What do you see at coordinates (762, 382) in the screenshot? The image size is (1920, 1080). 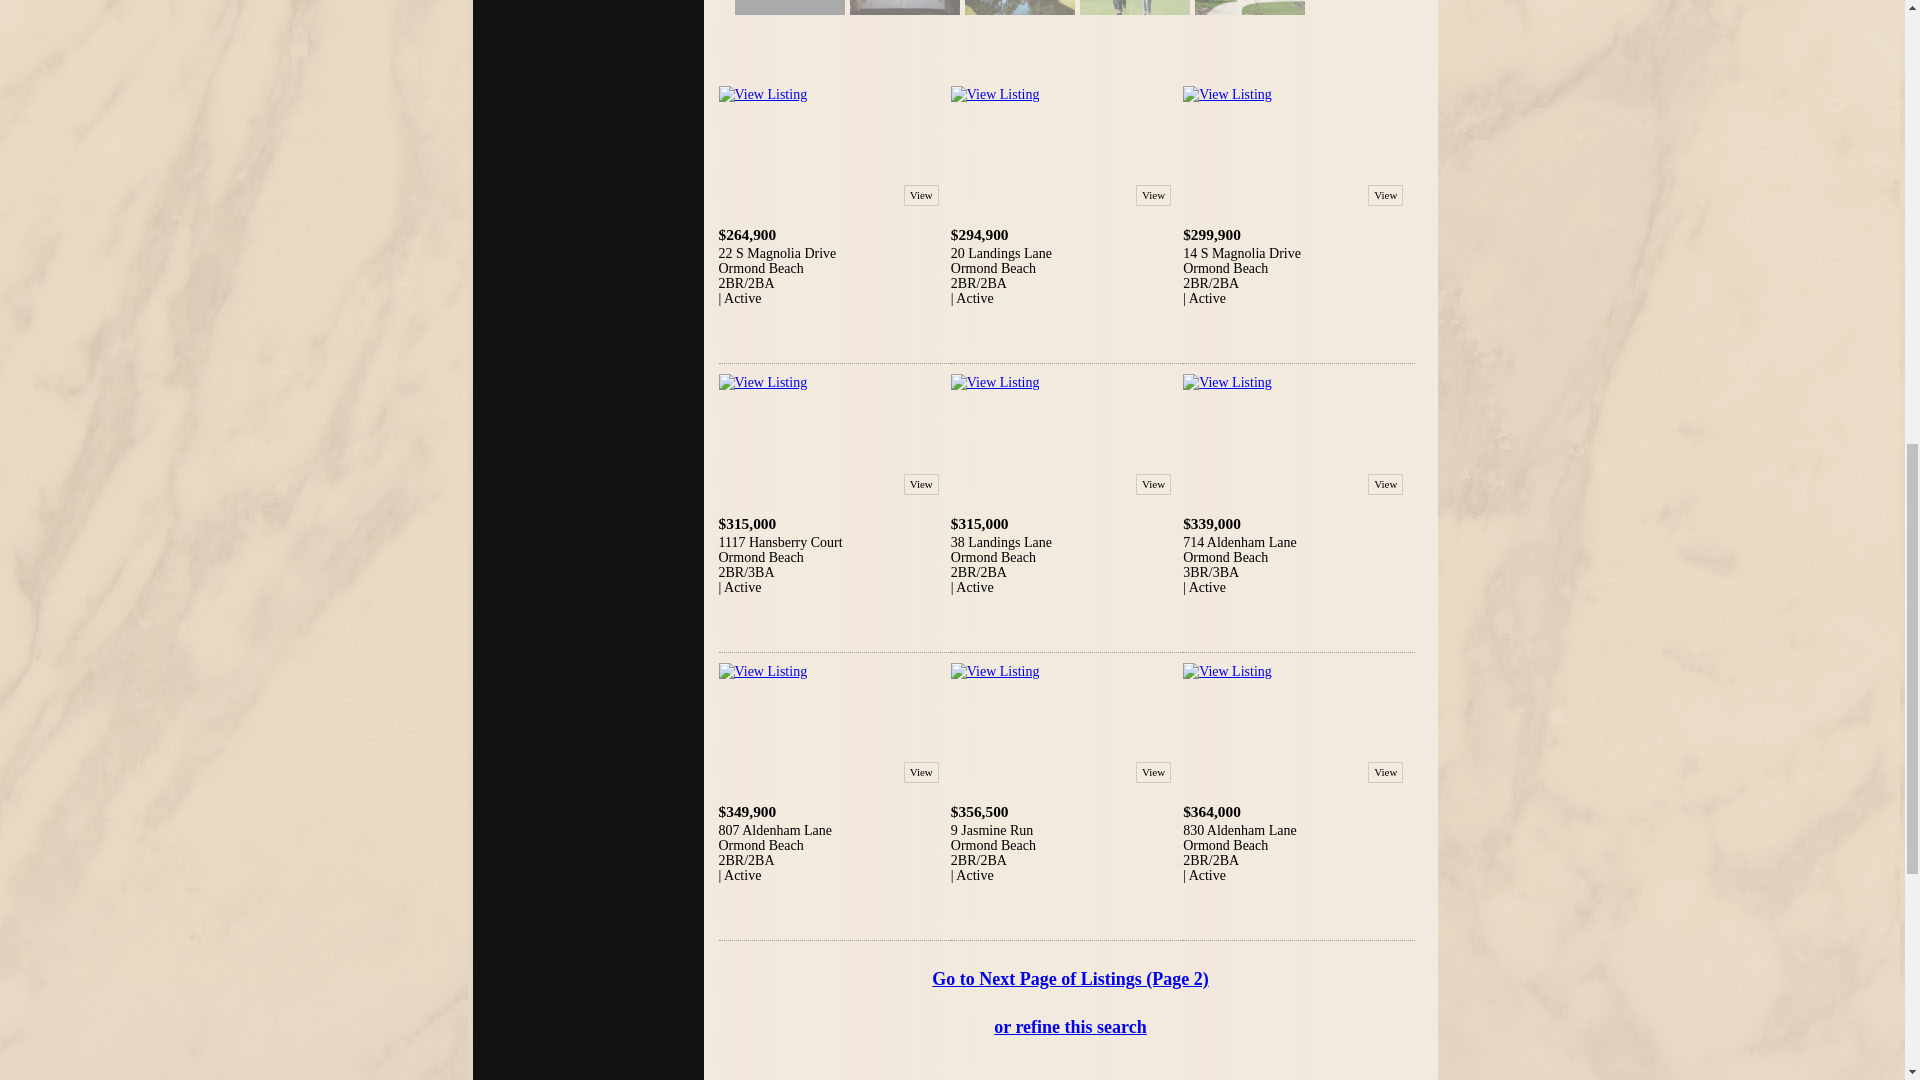 I see `View Listing` at bounding box center [762, 382].